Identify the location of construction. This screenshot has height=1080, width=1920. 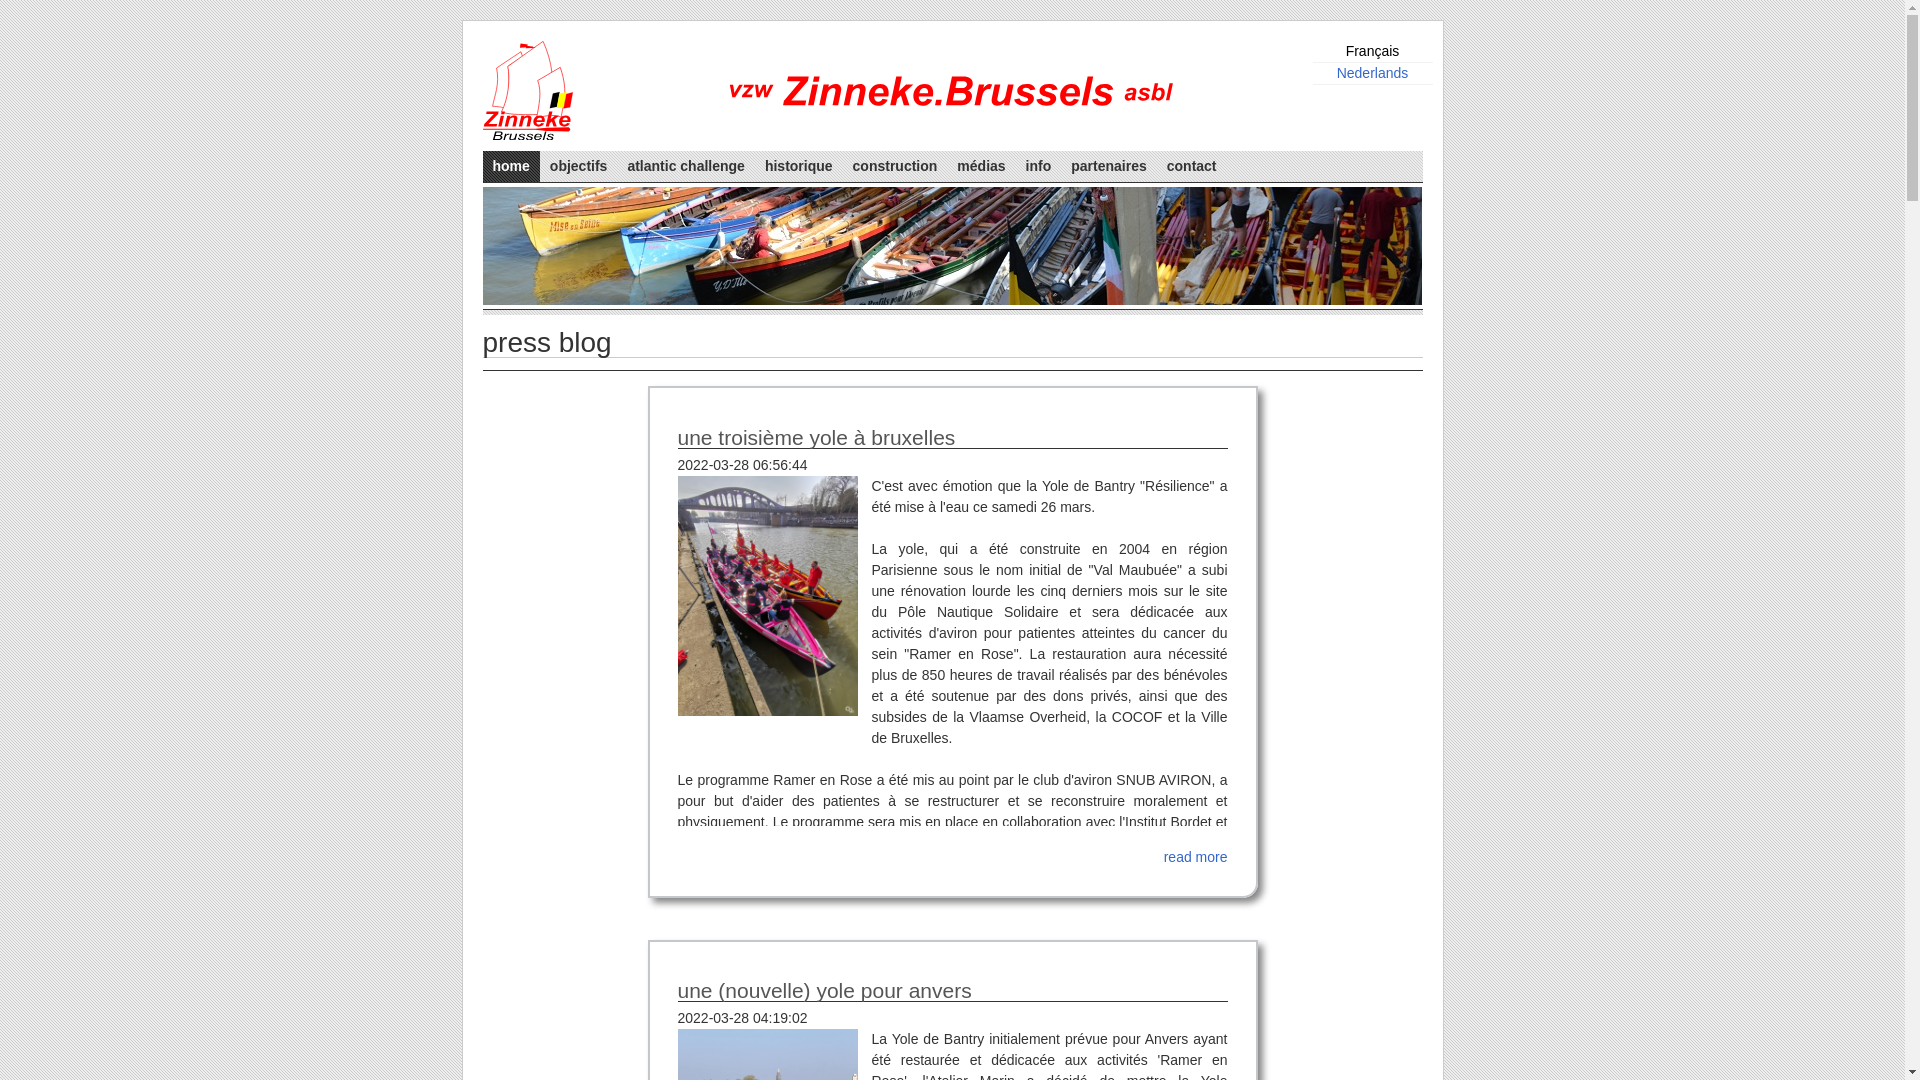
(896, 166).